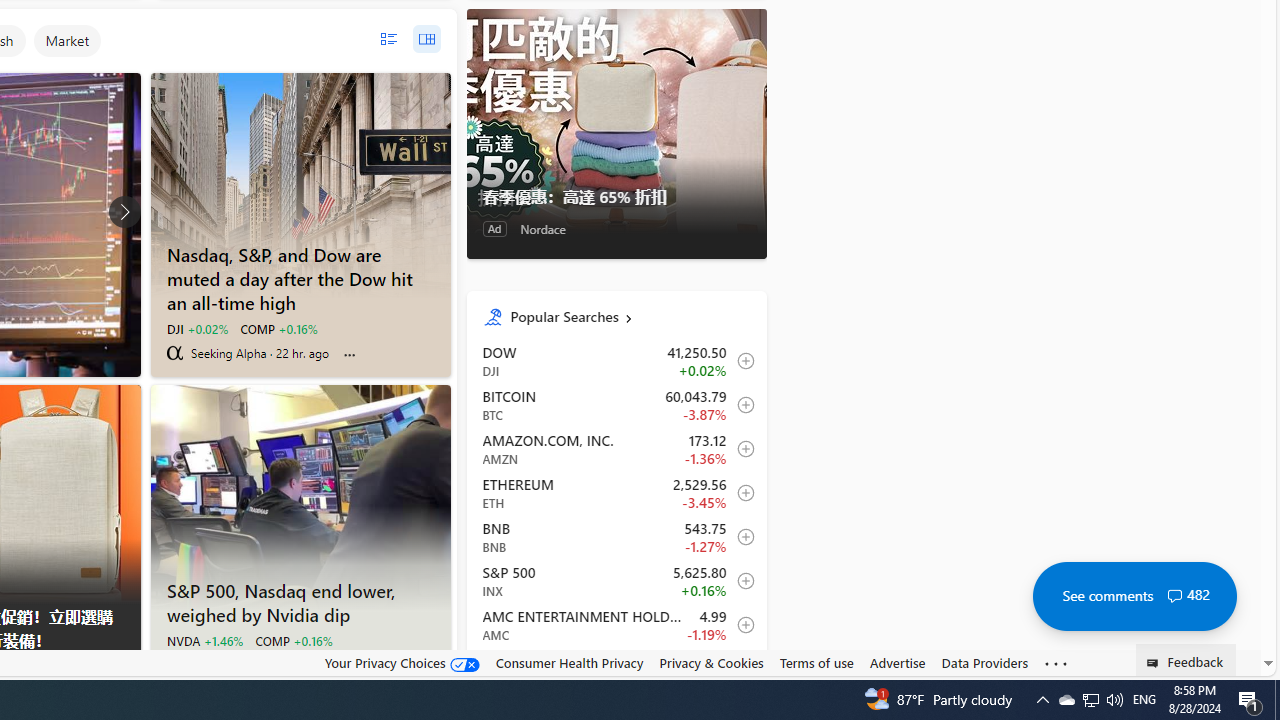  I want to click on S&P 500, Nasdaq end lower, weighed by Nvidia dip - Reuters, so click(300, 497).